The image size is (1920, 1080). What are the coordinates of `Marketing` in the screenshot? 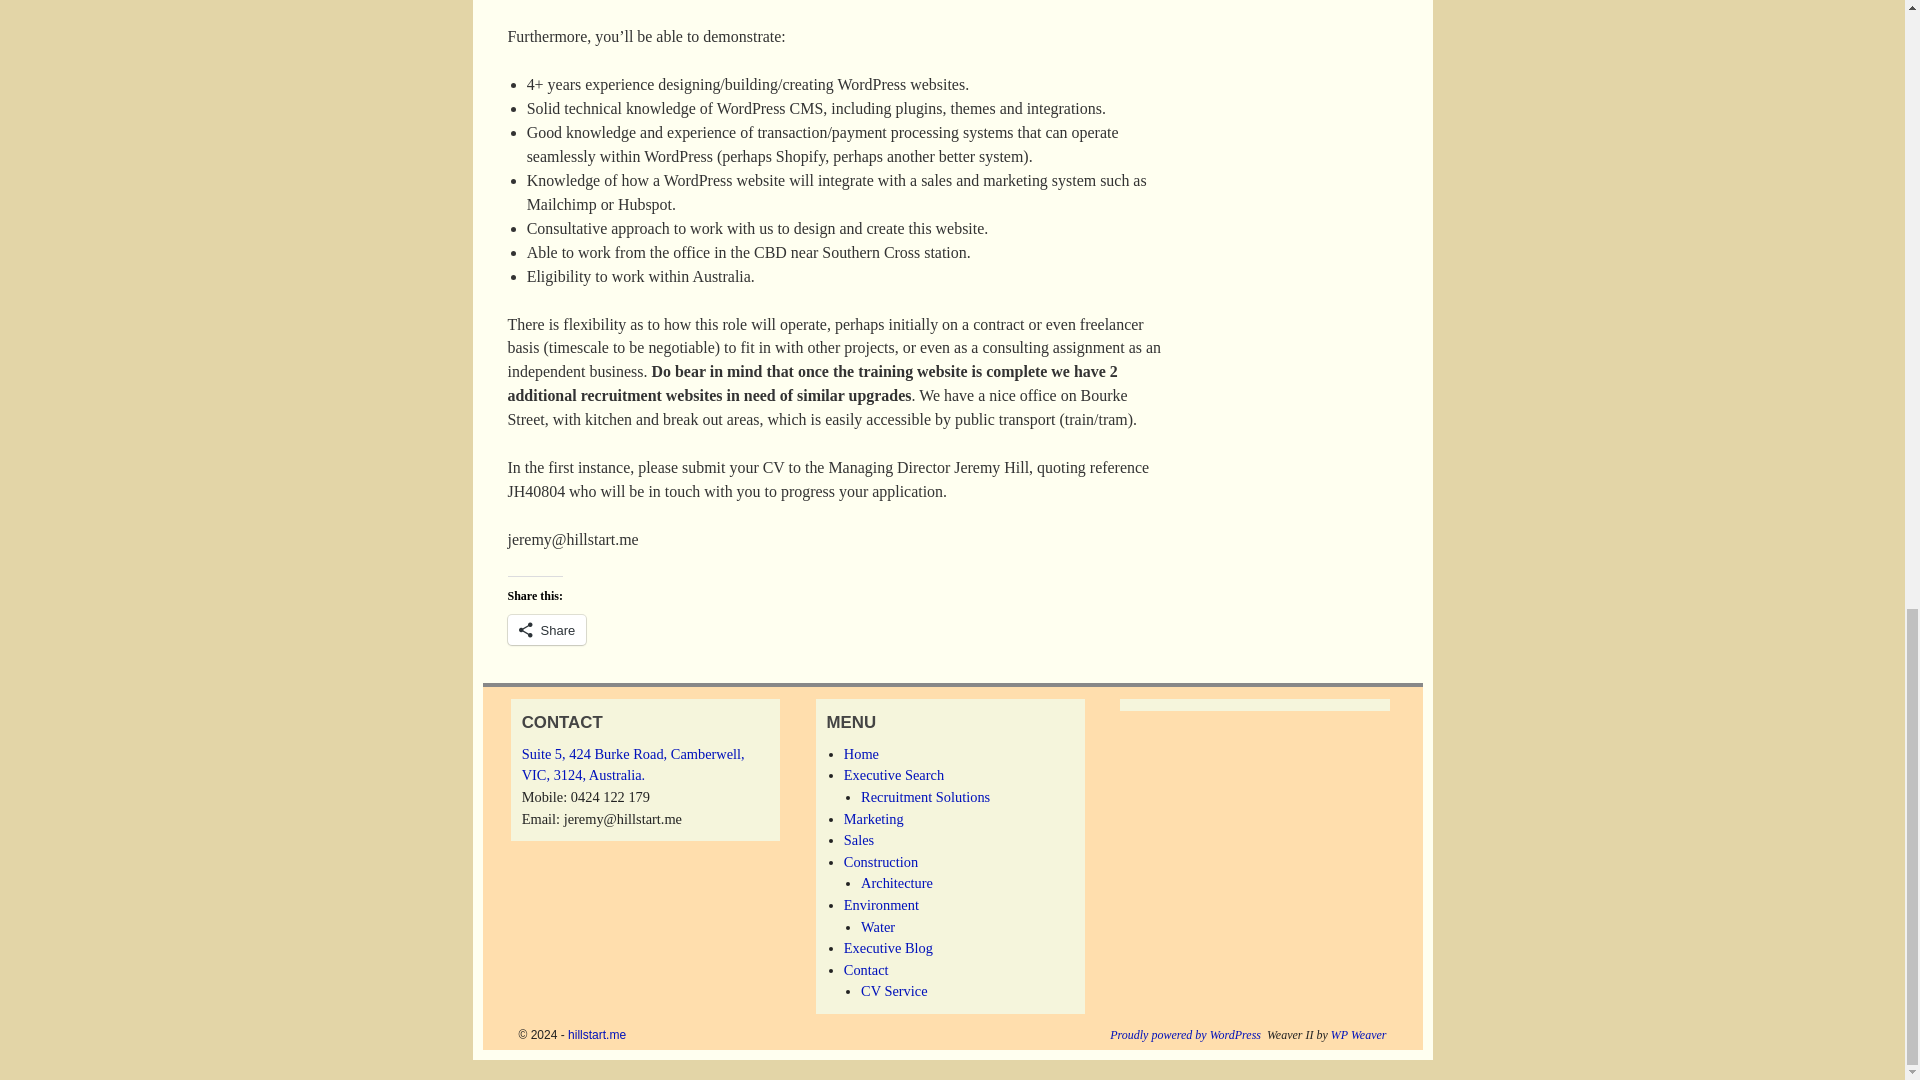 It's located at (874, 819).